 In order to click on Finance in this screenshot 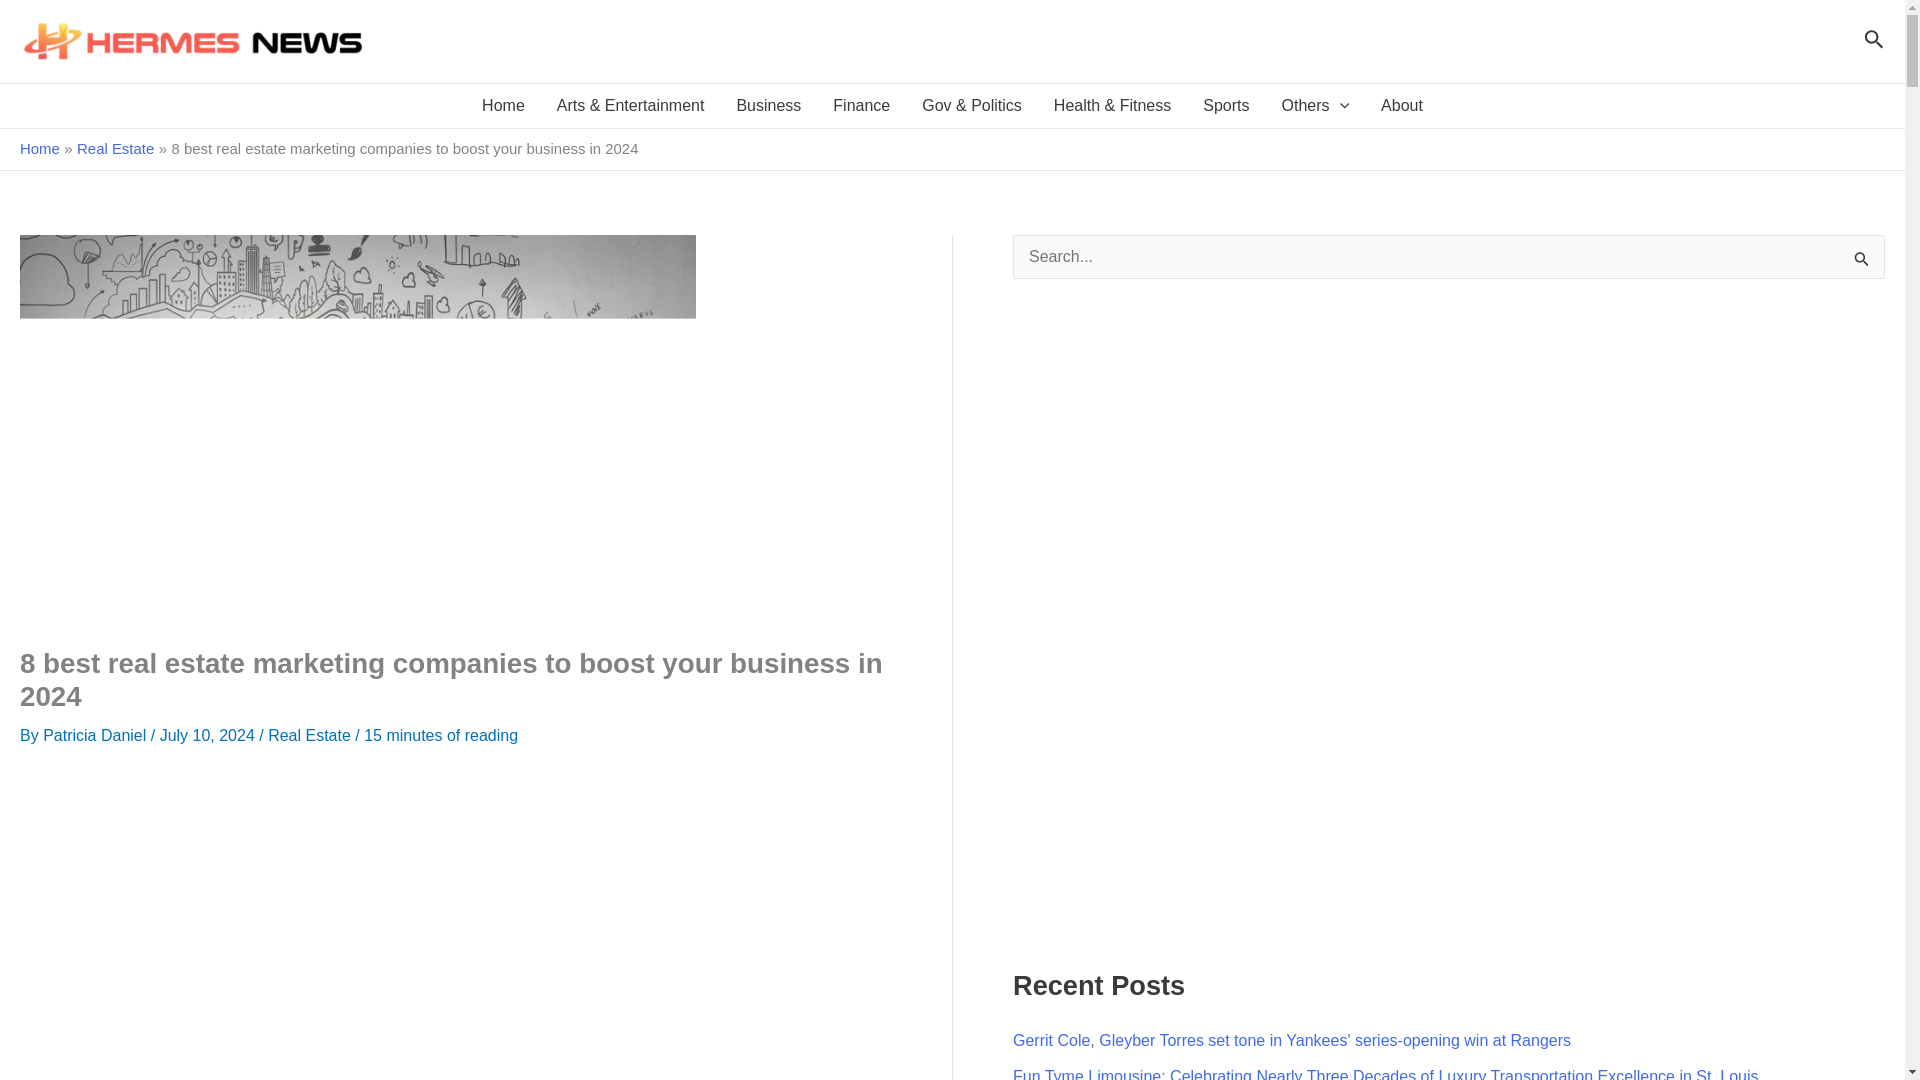, I will do `click(862, 106)`.